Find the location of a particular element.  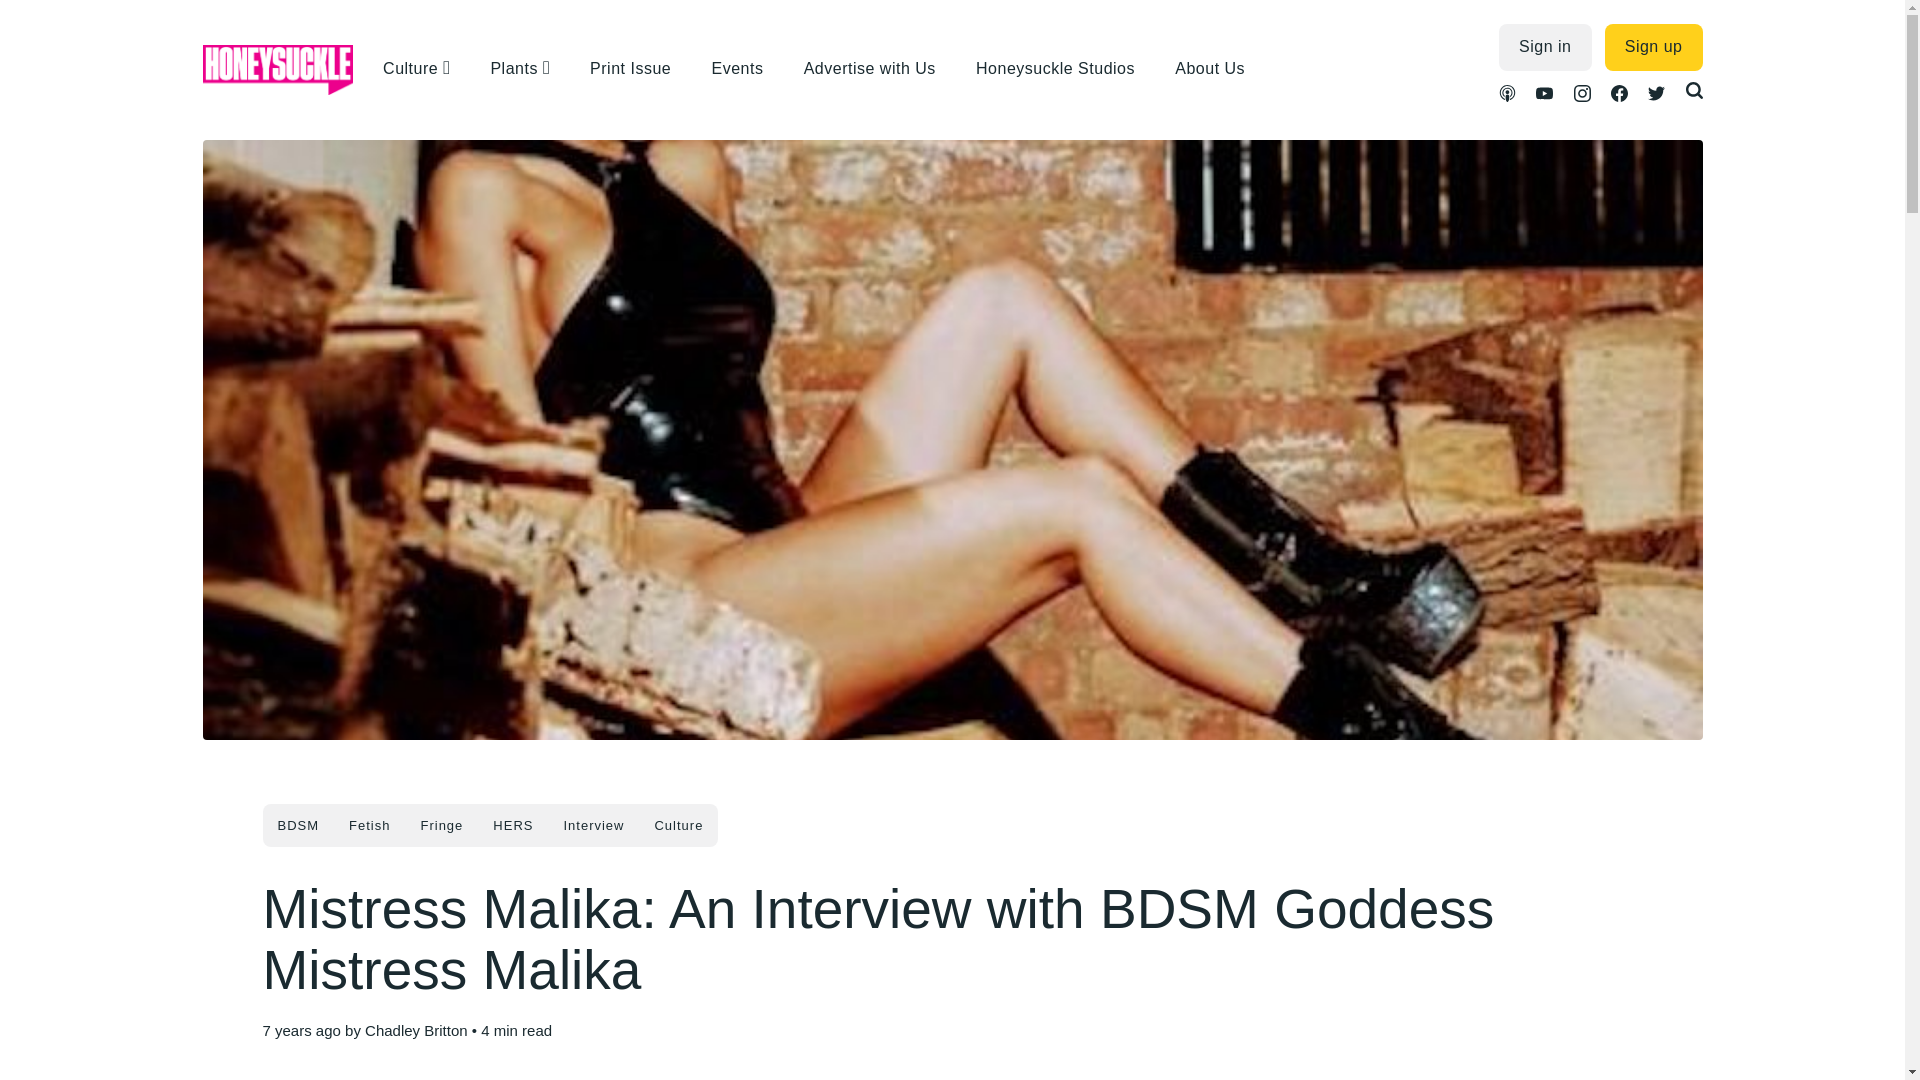

Fringe is located at coordinates (442, 824).